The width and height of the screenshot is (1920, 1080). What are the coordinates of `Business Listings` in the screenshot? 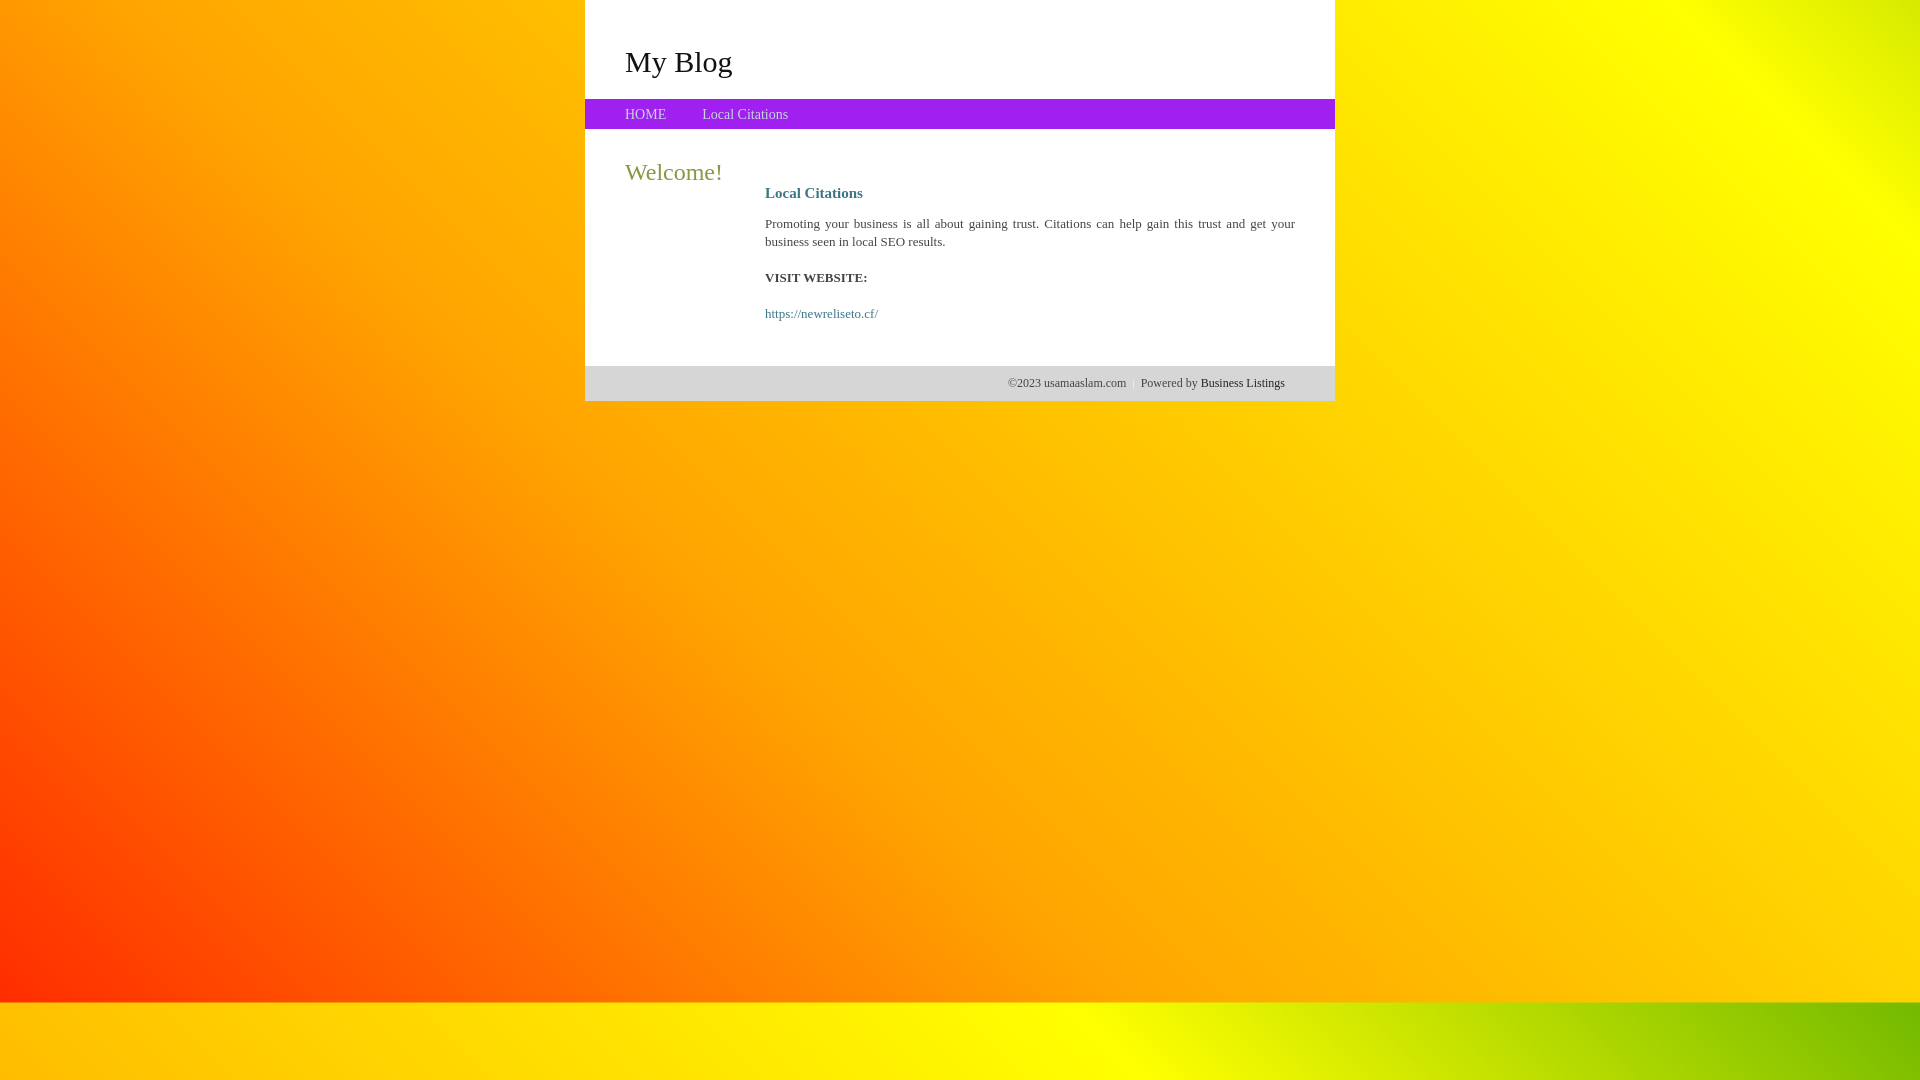 It's located at (1243, 383).